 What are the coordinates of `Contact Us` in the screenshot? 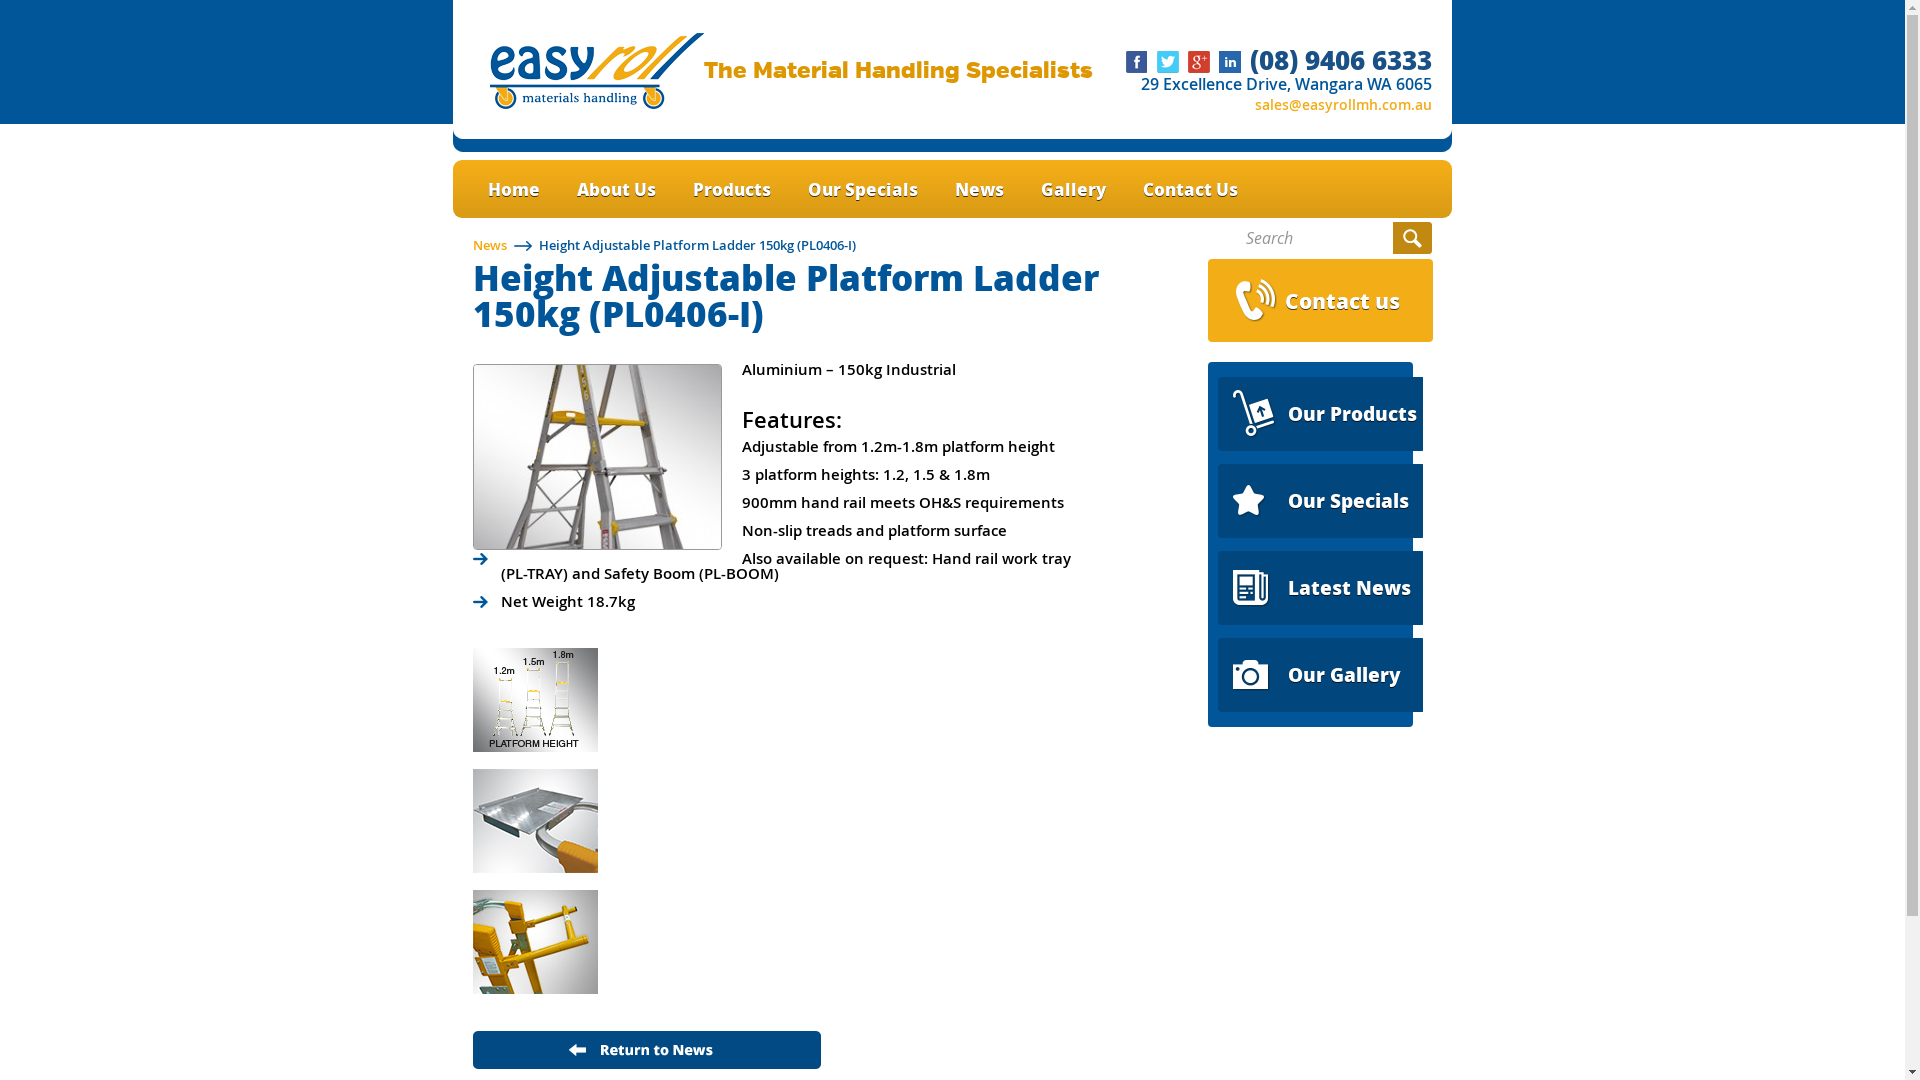 It's located at (1190, 190).